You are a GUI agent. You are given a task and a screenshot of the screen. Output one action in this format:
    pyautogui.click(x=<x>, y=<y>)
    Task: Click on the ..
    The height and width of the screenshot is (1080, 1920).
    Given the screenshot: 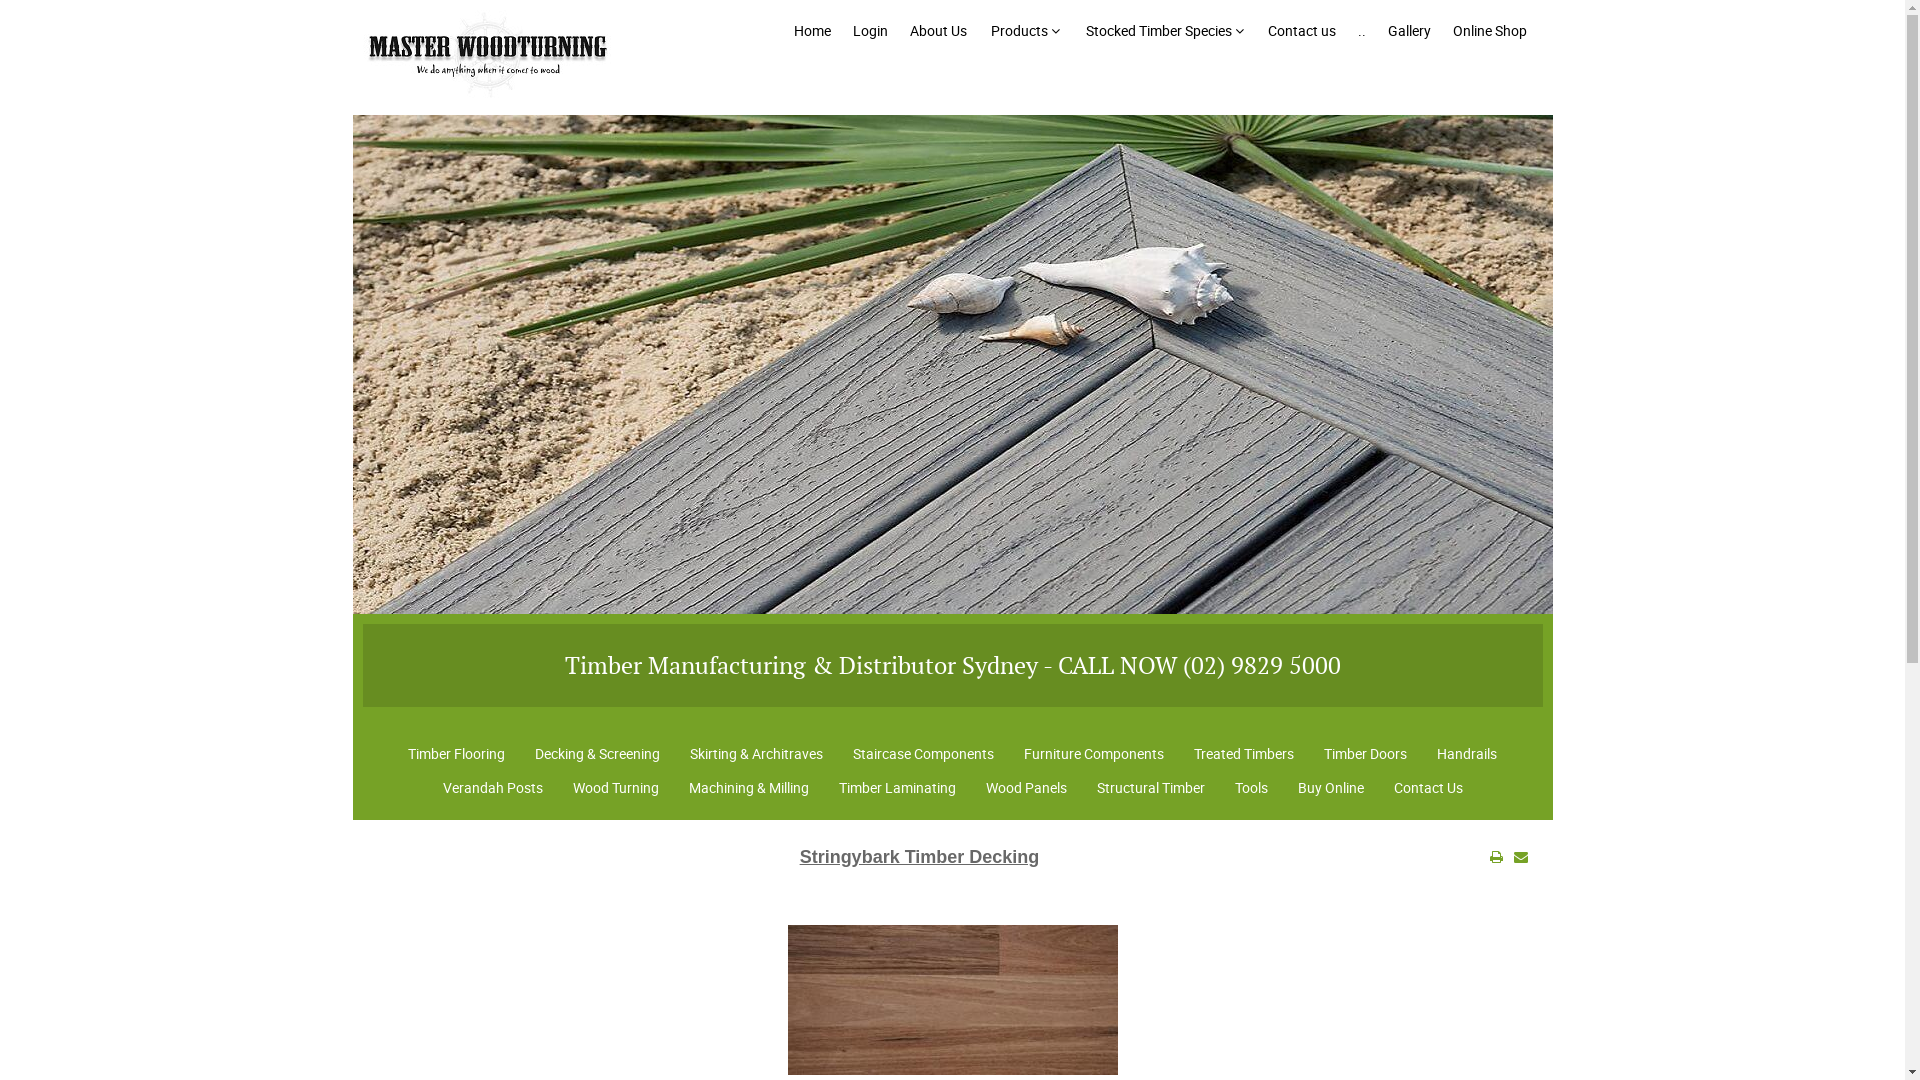 What is the action you would take?
    pyautogui.click(x=1362, y=31)
    